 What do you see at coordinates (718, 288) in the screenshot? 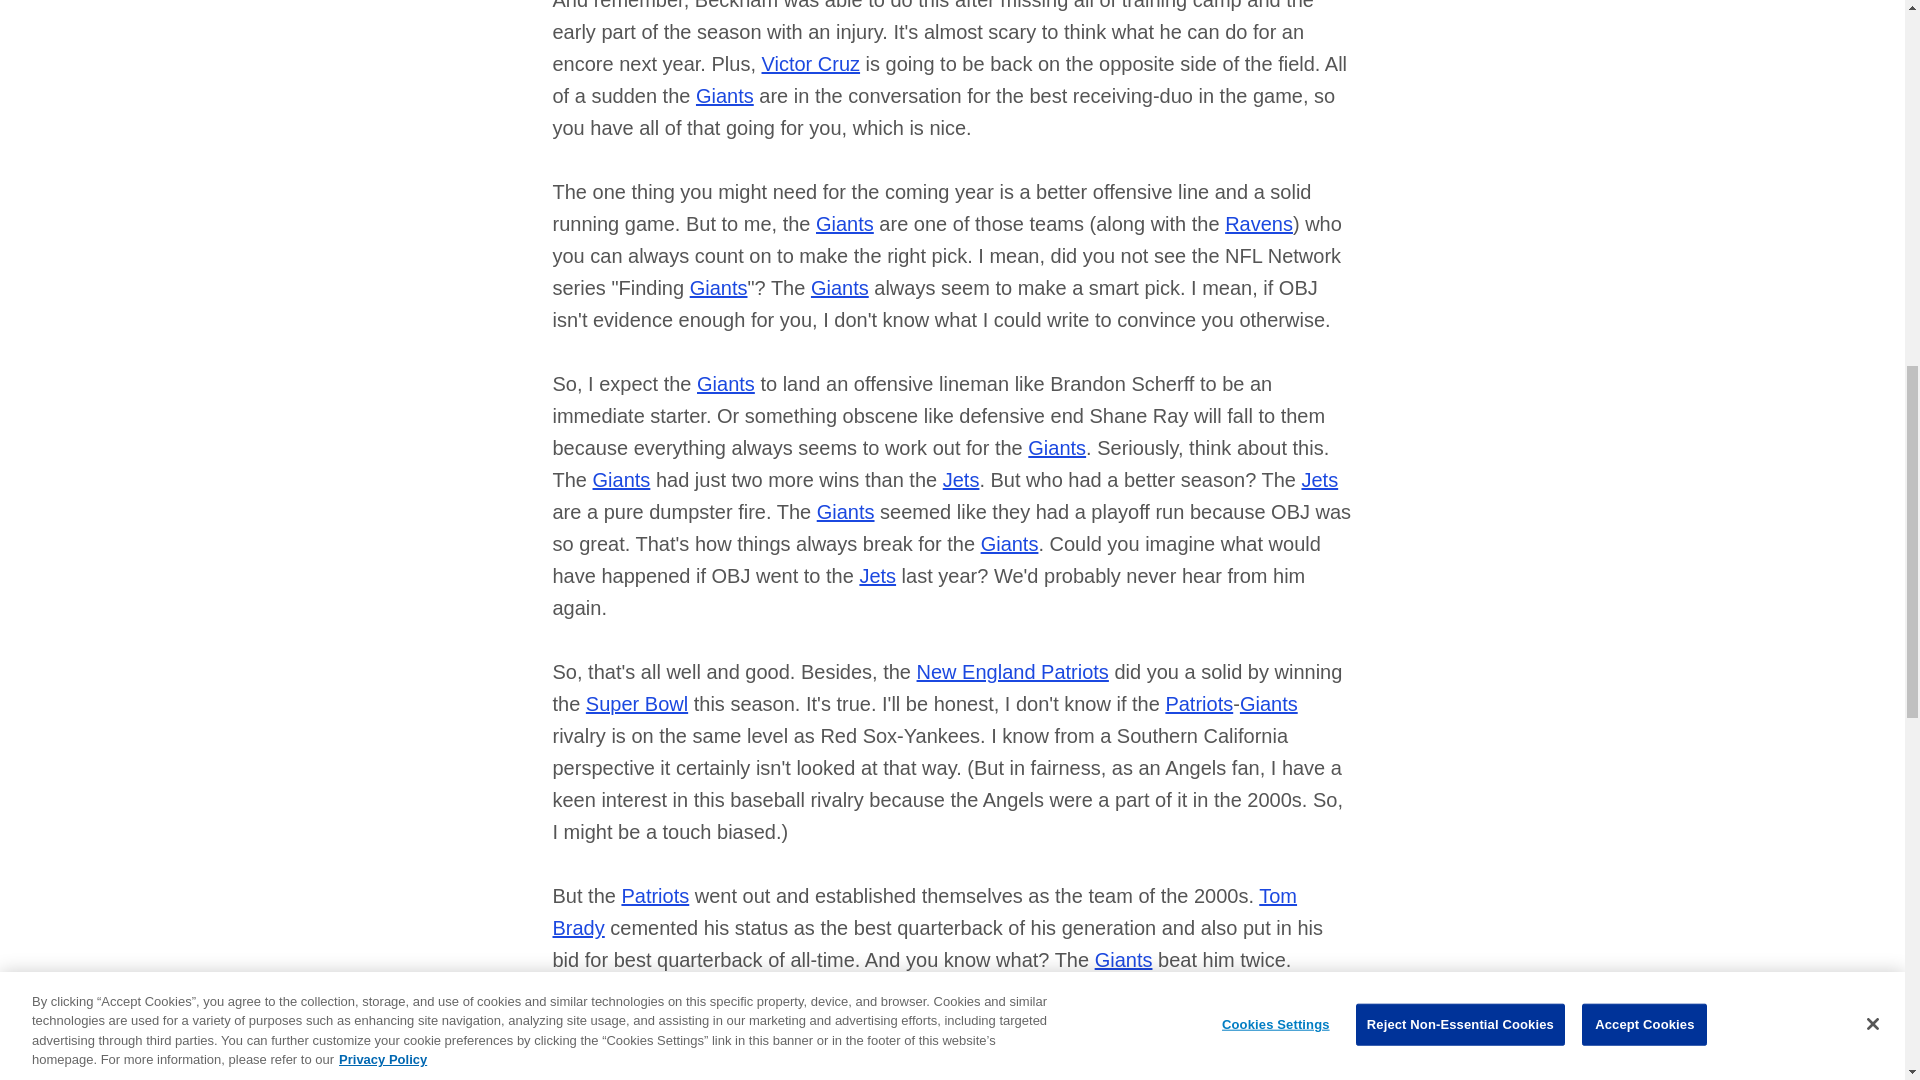
I see `Giants` at bounding box center [718, 288].